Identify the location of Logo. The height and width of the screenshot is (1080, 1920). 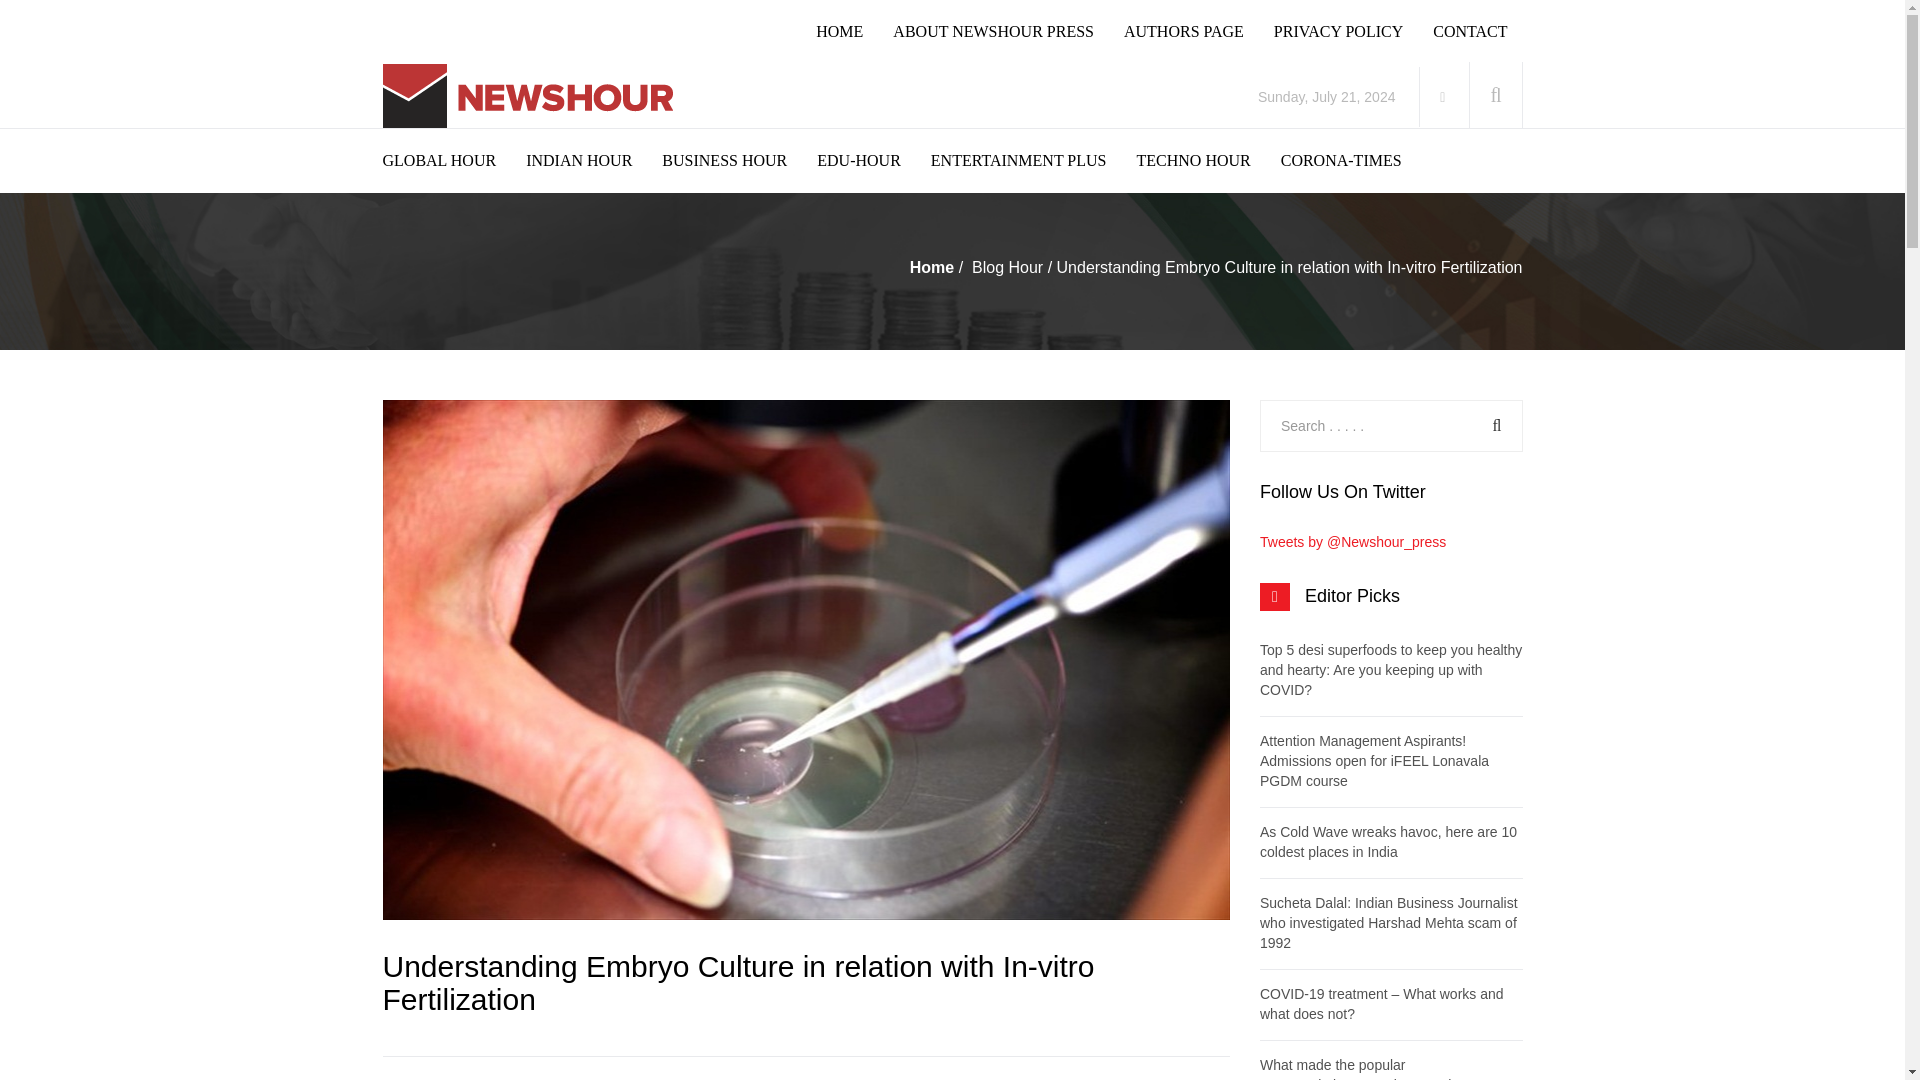
(532, 96).